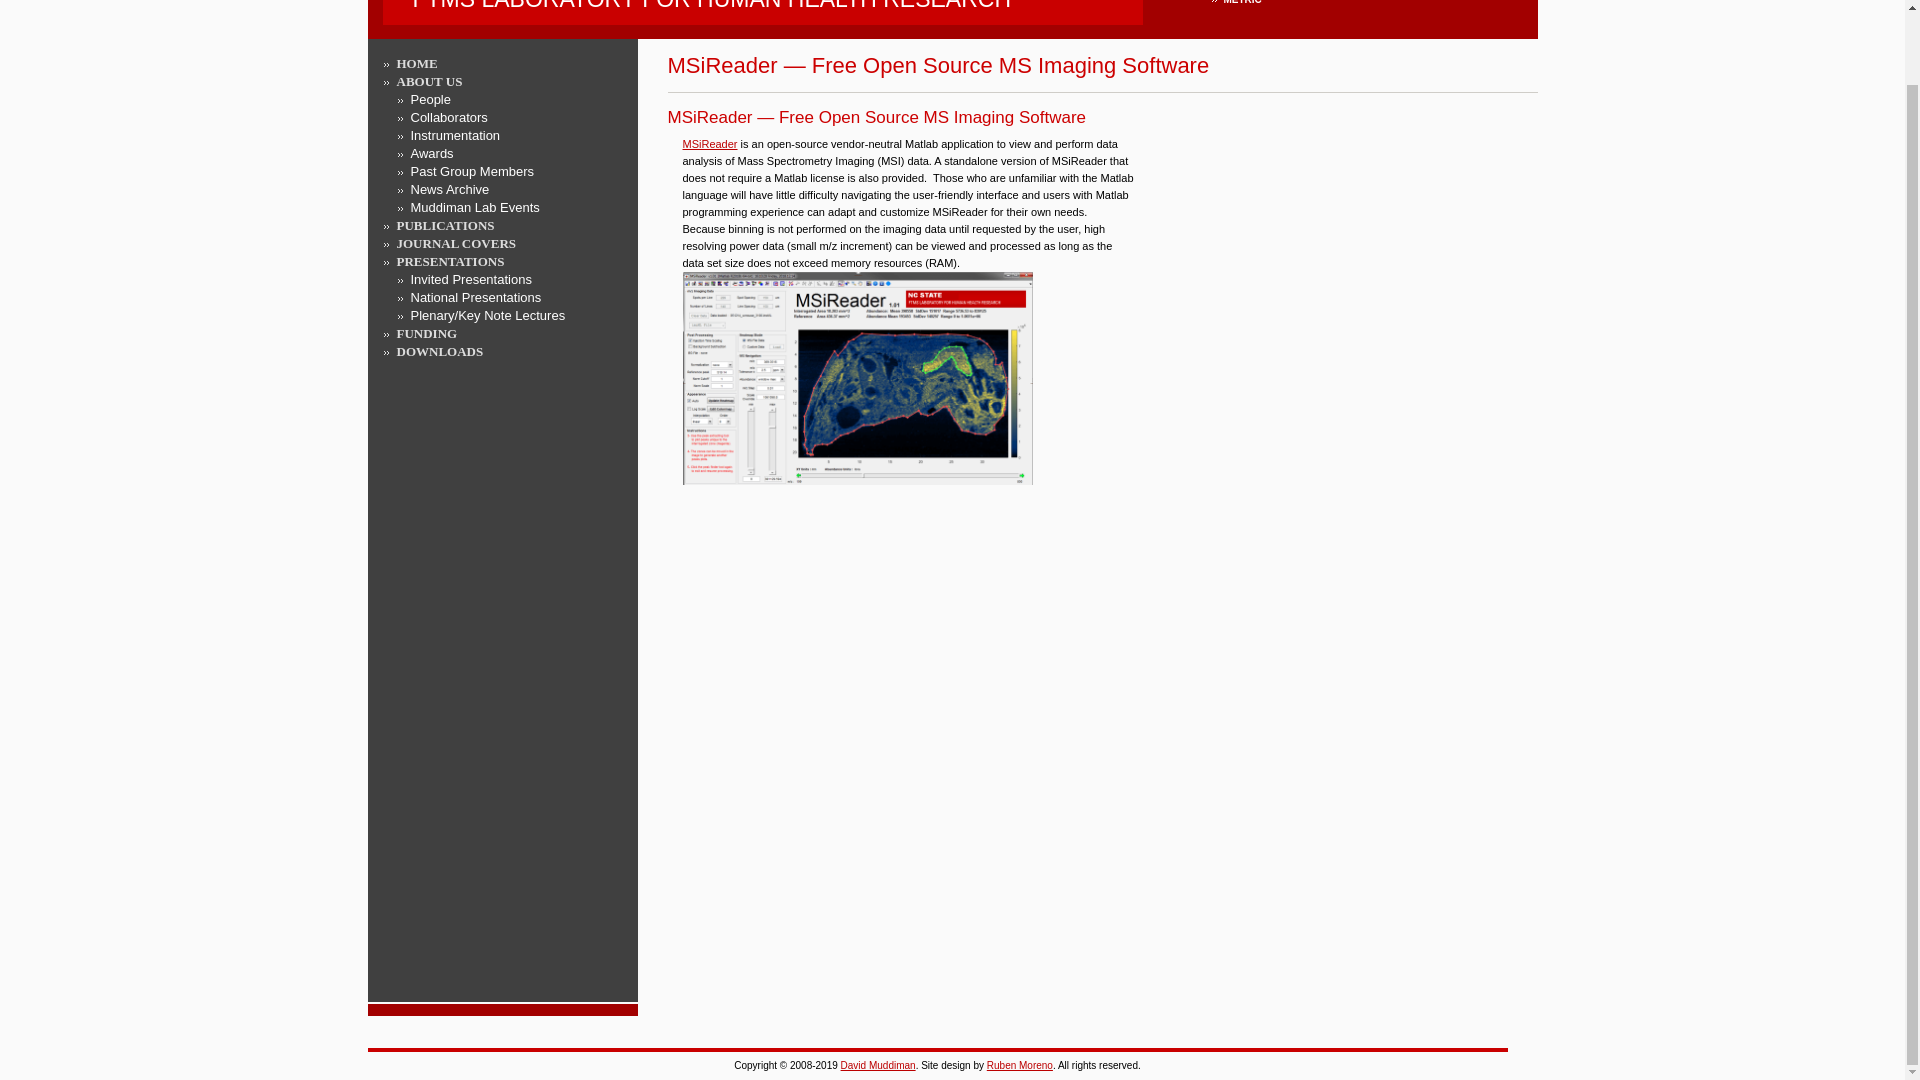  What do you see at coordinates (428, 81) in the screenshot?
I see `ABOUT US` at bounding box center [428, 81].